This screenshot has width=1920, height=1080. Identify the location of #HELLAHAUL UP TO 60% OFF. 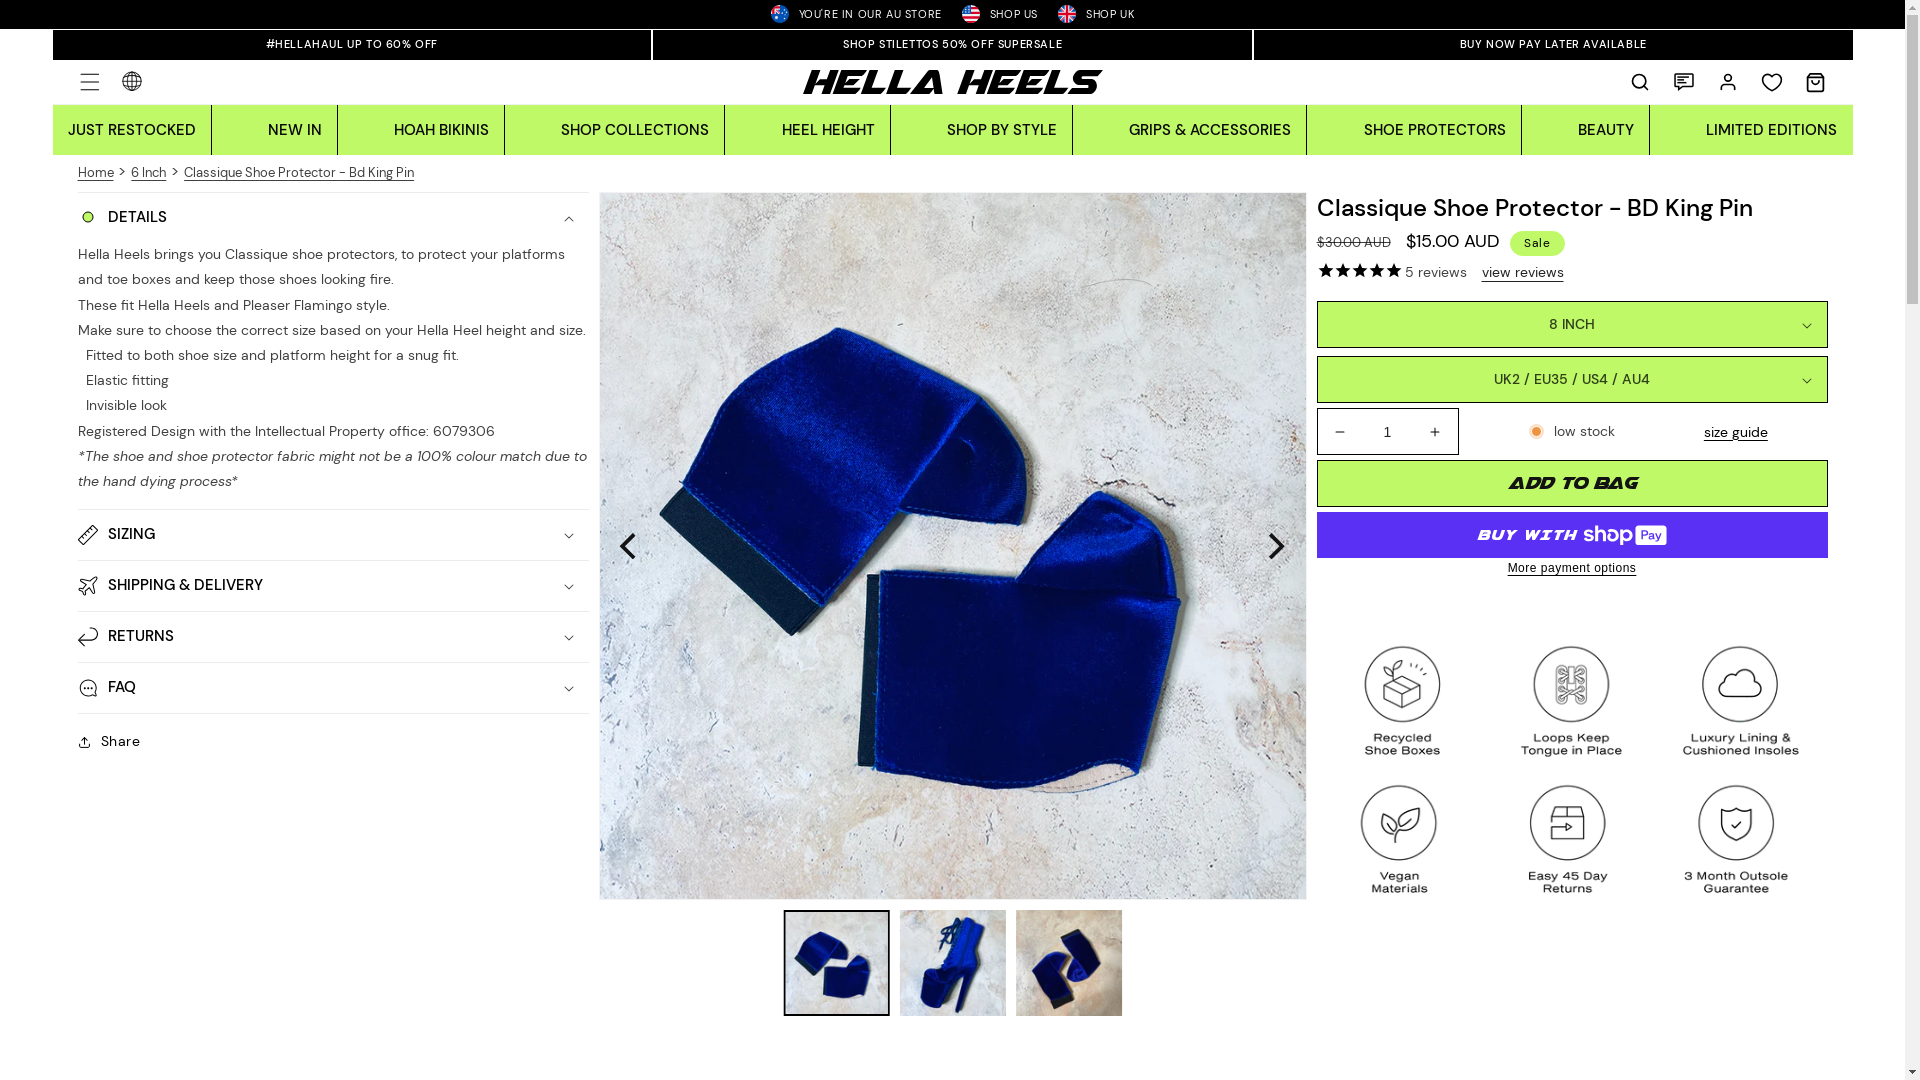
(352, 45).